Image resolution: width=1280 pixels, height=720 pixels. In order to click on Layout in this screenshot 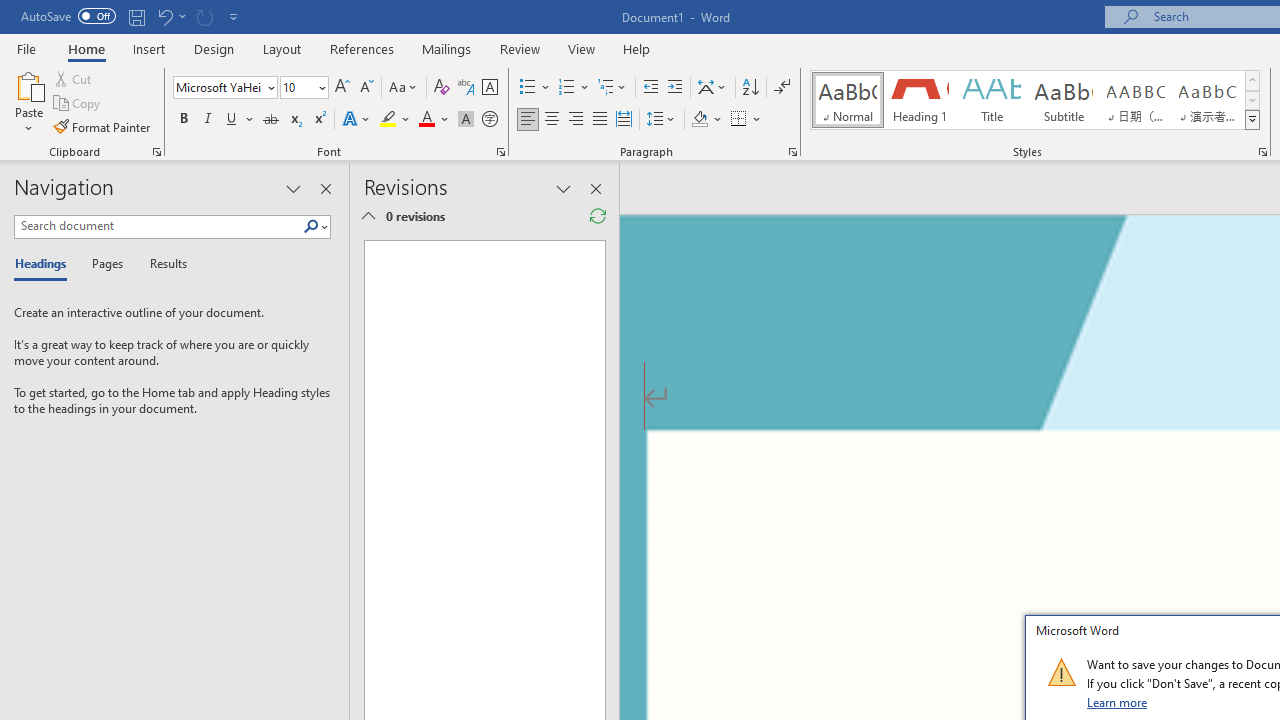, I will do `click(282, 48)`.